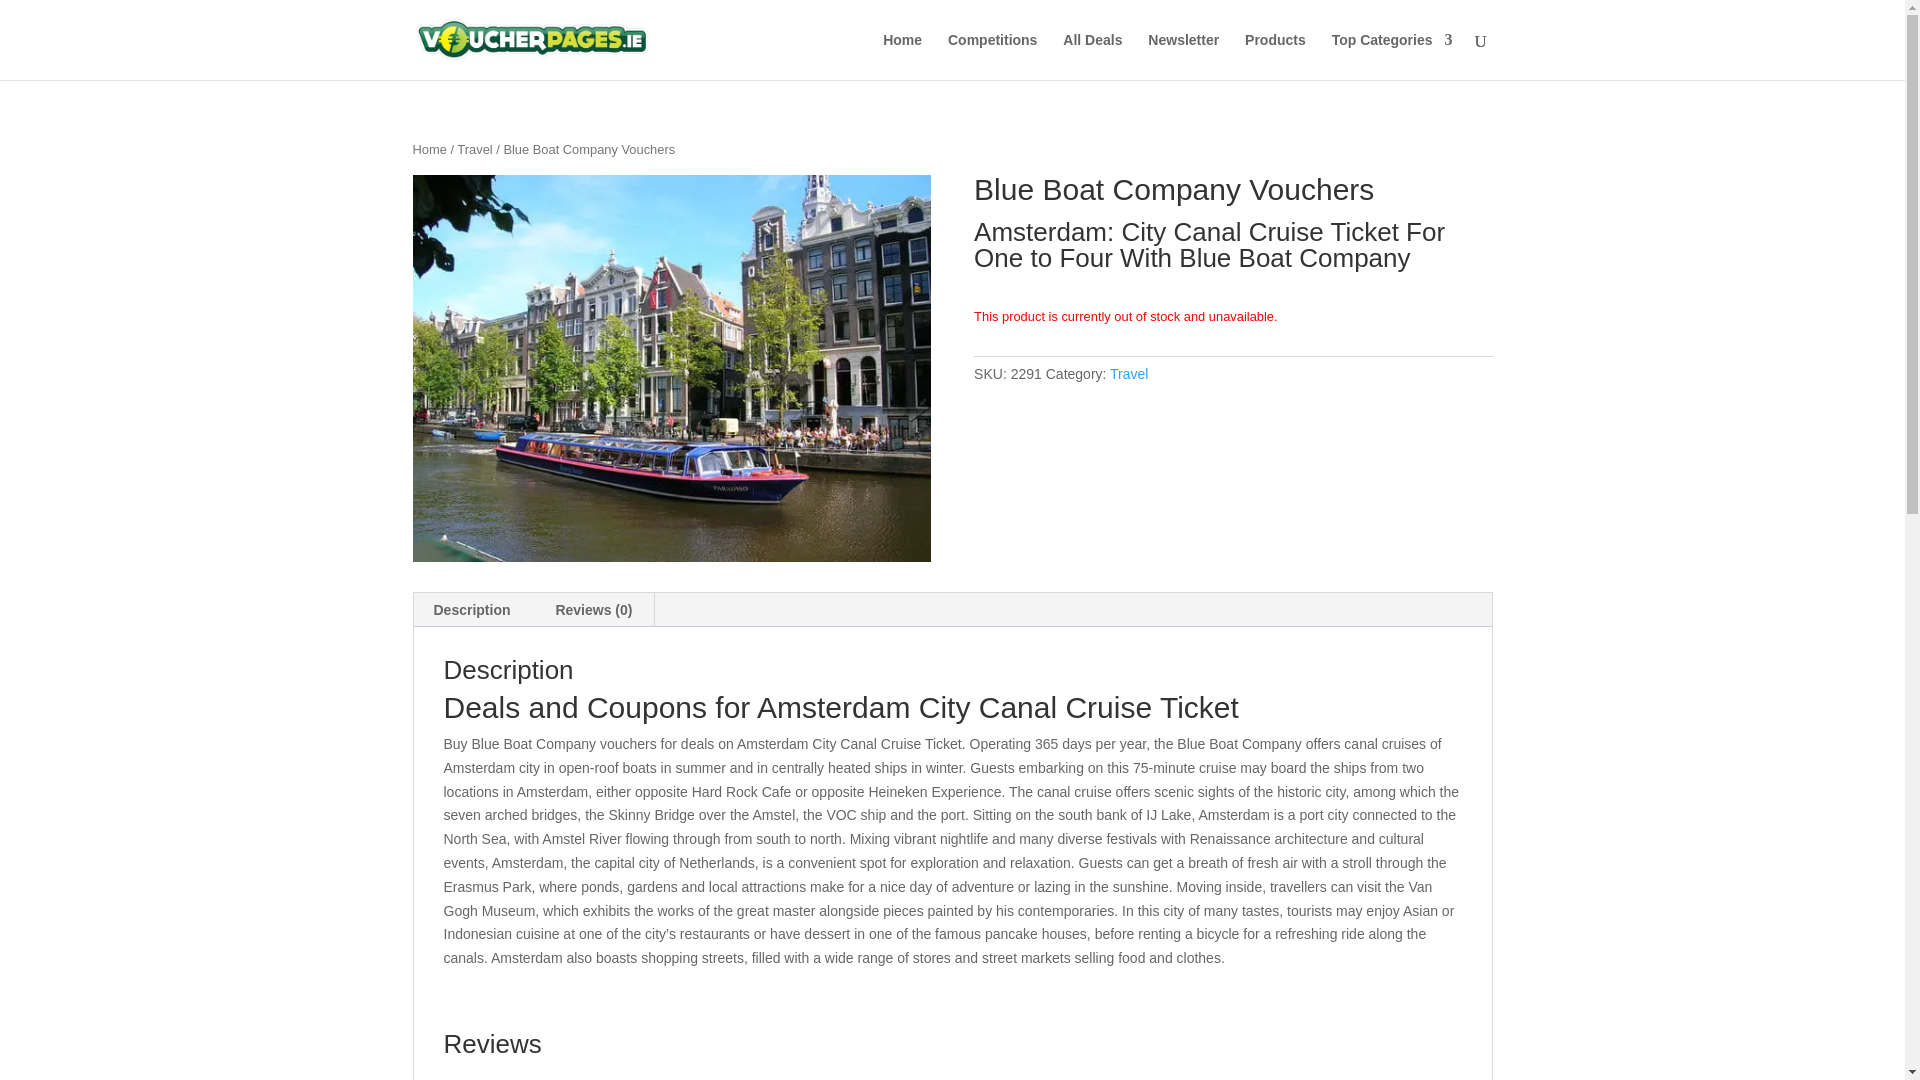 The image size is (1920, 1080). What do you see at coordinates (992, 56) in the screenshot?
I see `Competitions` at bounding box center [992, 56].